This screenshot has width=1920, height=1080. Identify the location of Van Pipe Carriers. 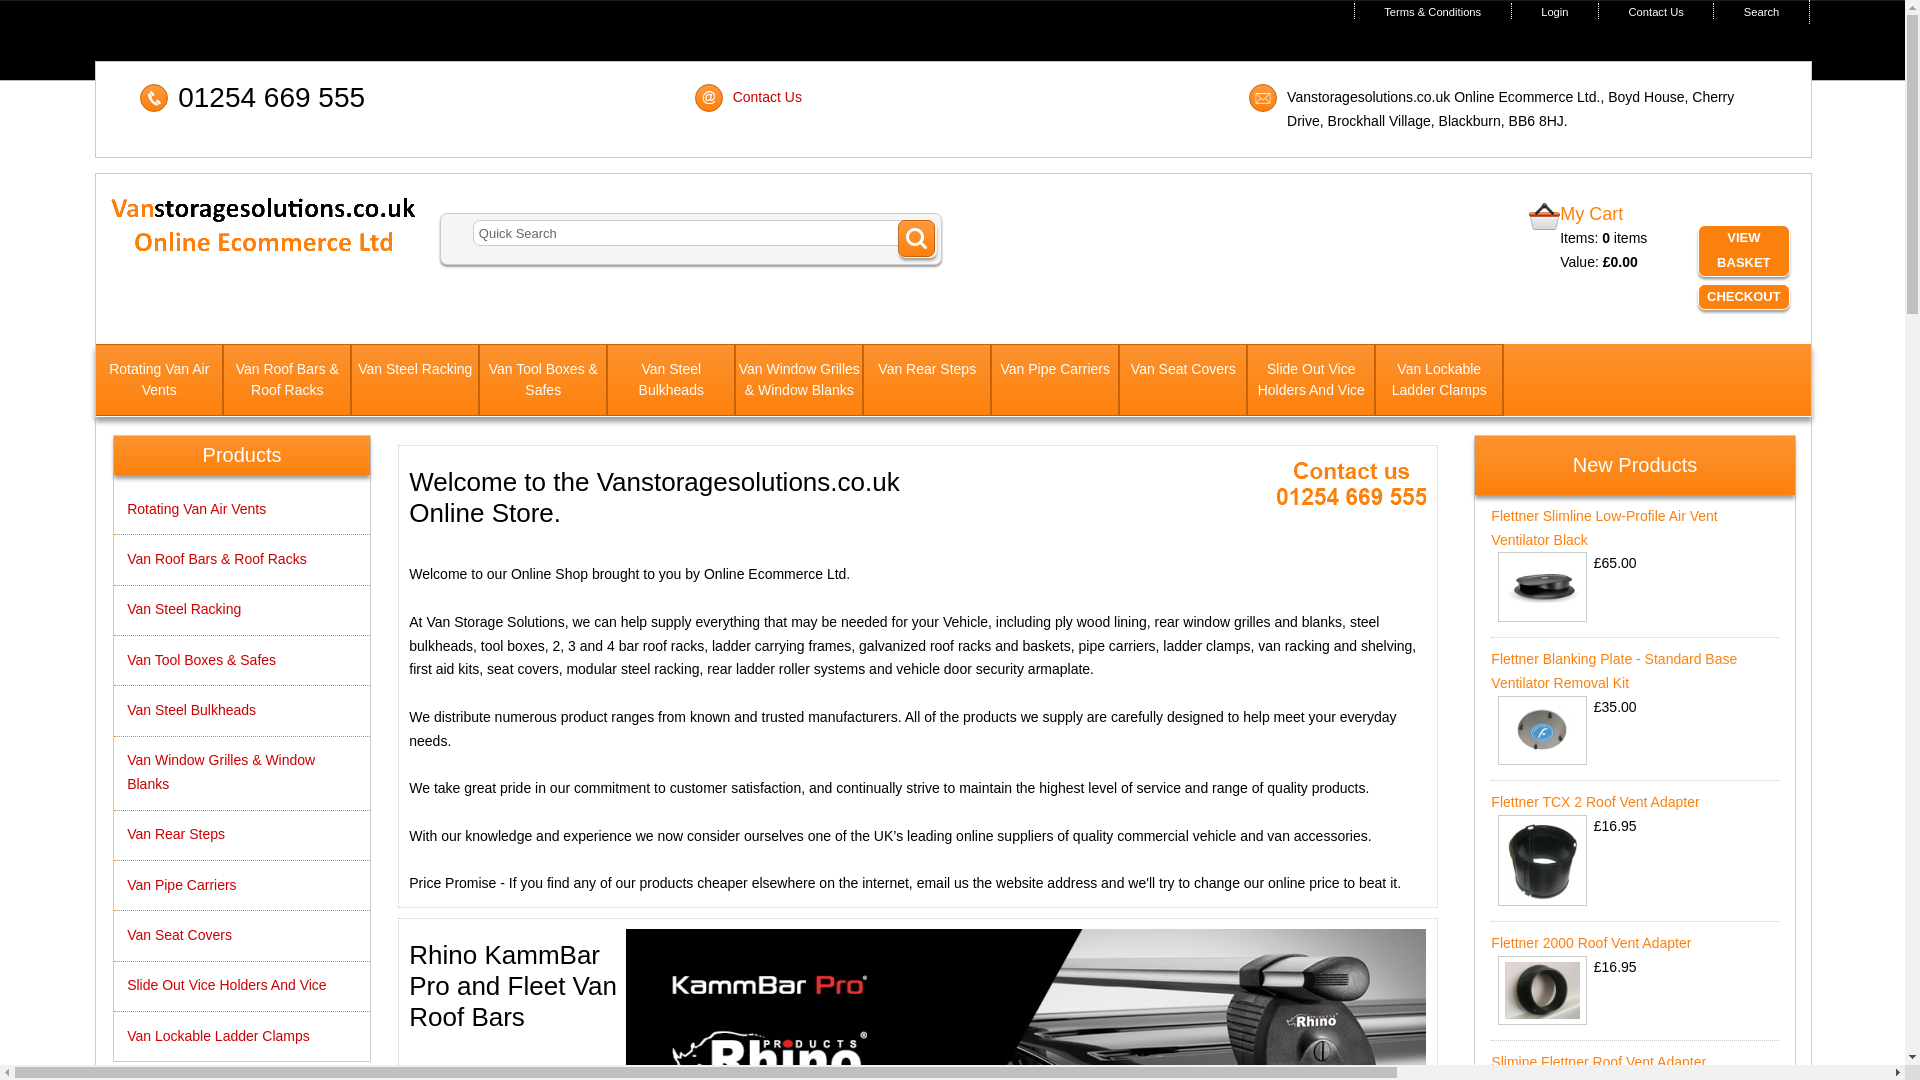
(1054, 379).